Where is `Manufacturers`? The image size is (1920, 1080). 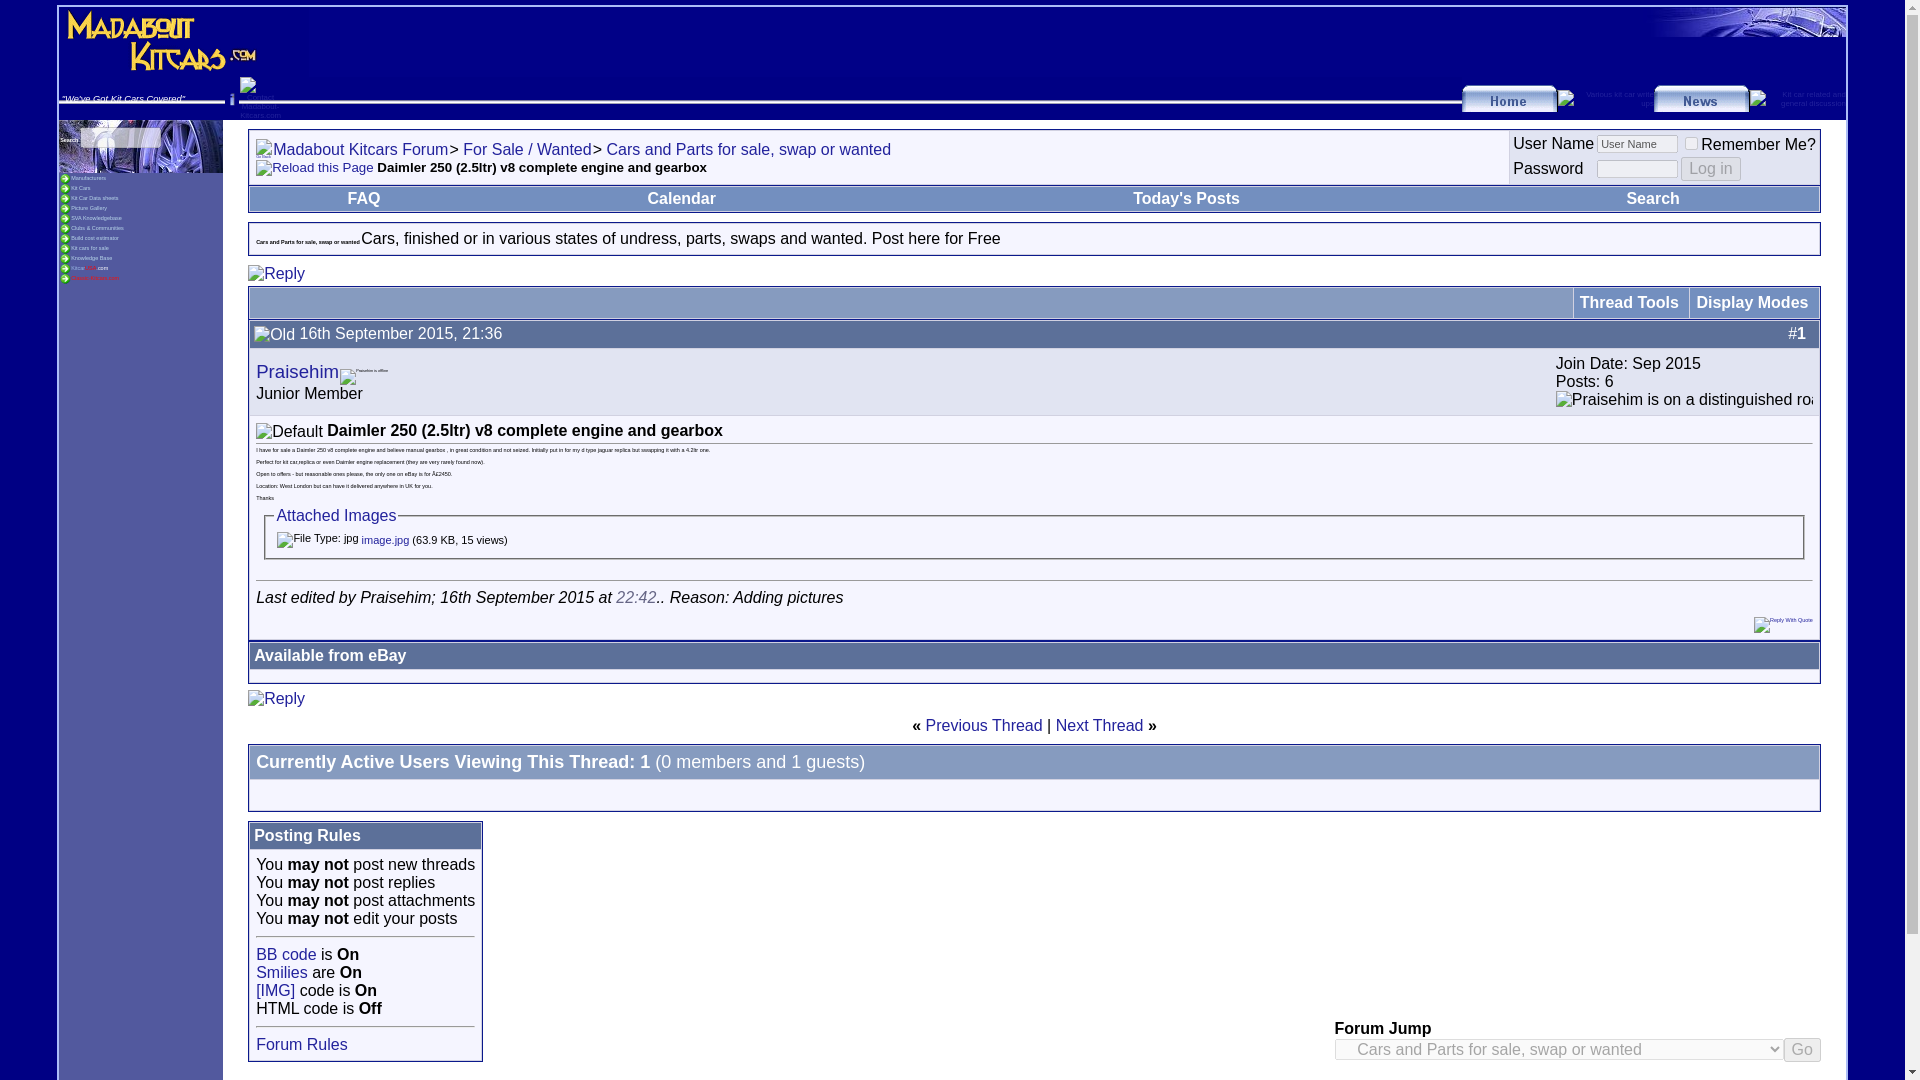 Manufacturers is located at coordinates (88, 178).